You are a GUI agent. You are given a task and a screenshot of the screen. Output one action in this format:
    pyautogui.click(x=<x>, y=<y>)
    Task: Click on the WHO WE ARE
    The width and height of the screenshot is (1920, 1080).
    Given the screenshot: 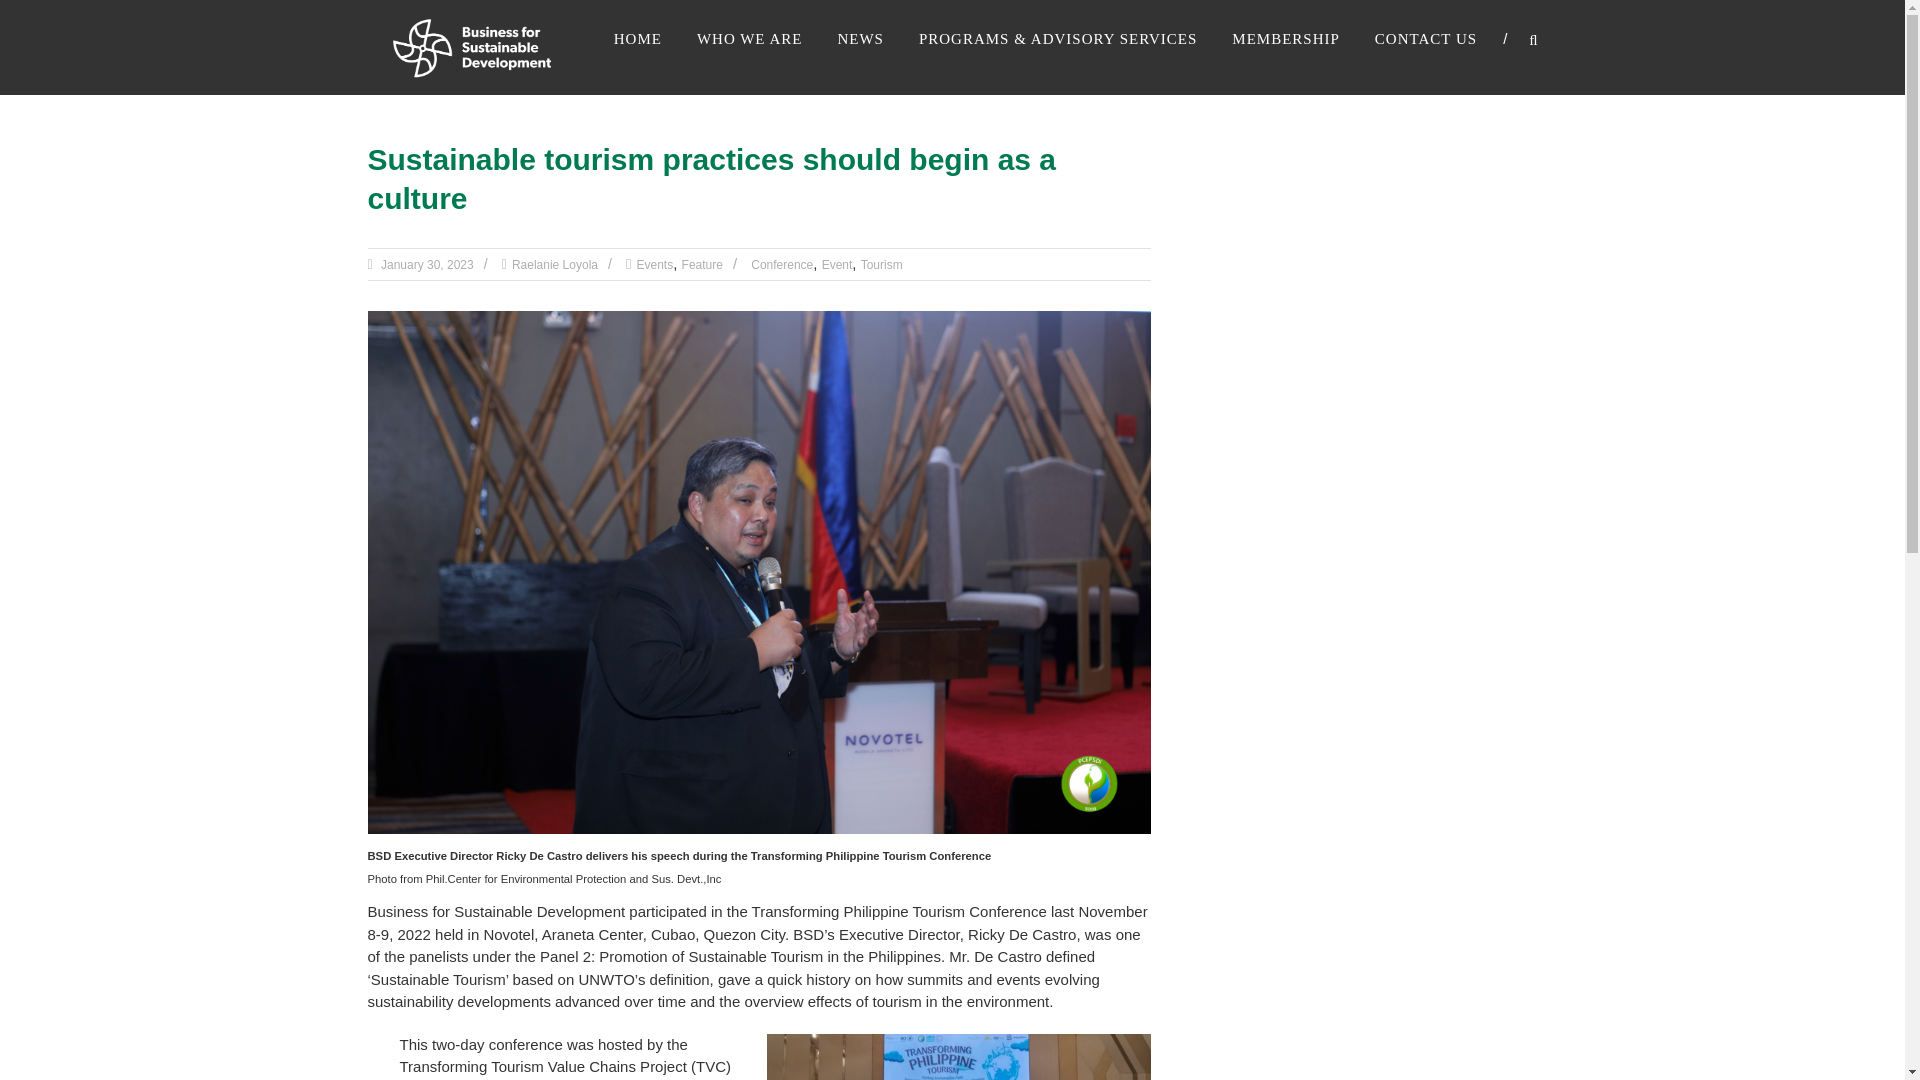 What is the action you would take?
    pyautogui.click(x=749, y=38)
    